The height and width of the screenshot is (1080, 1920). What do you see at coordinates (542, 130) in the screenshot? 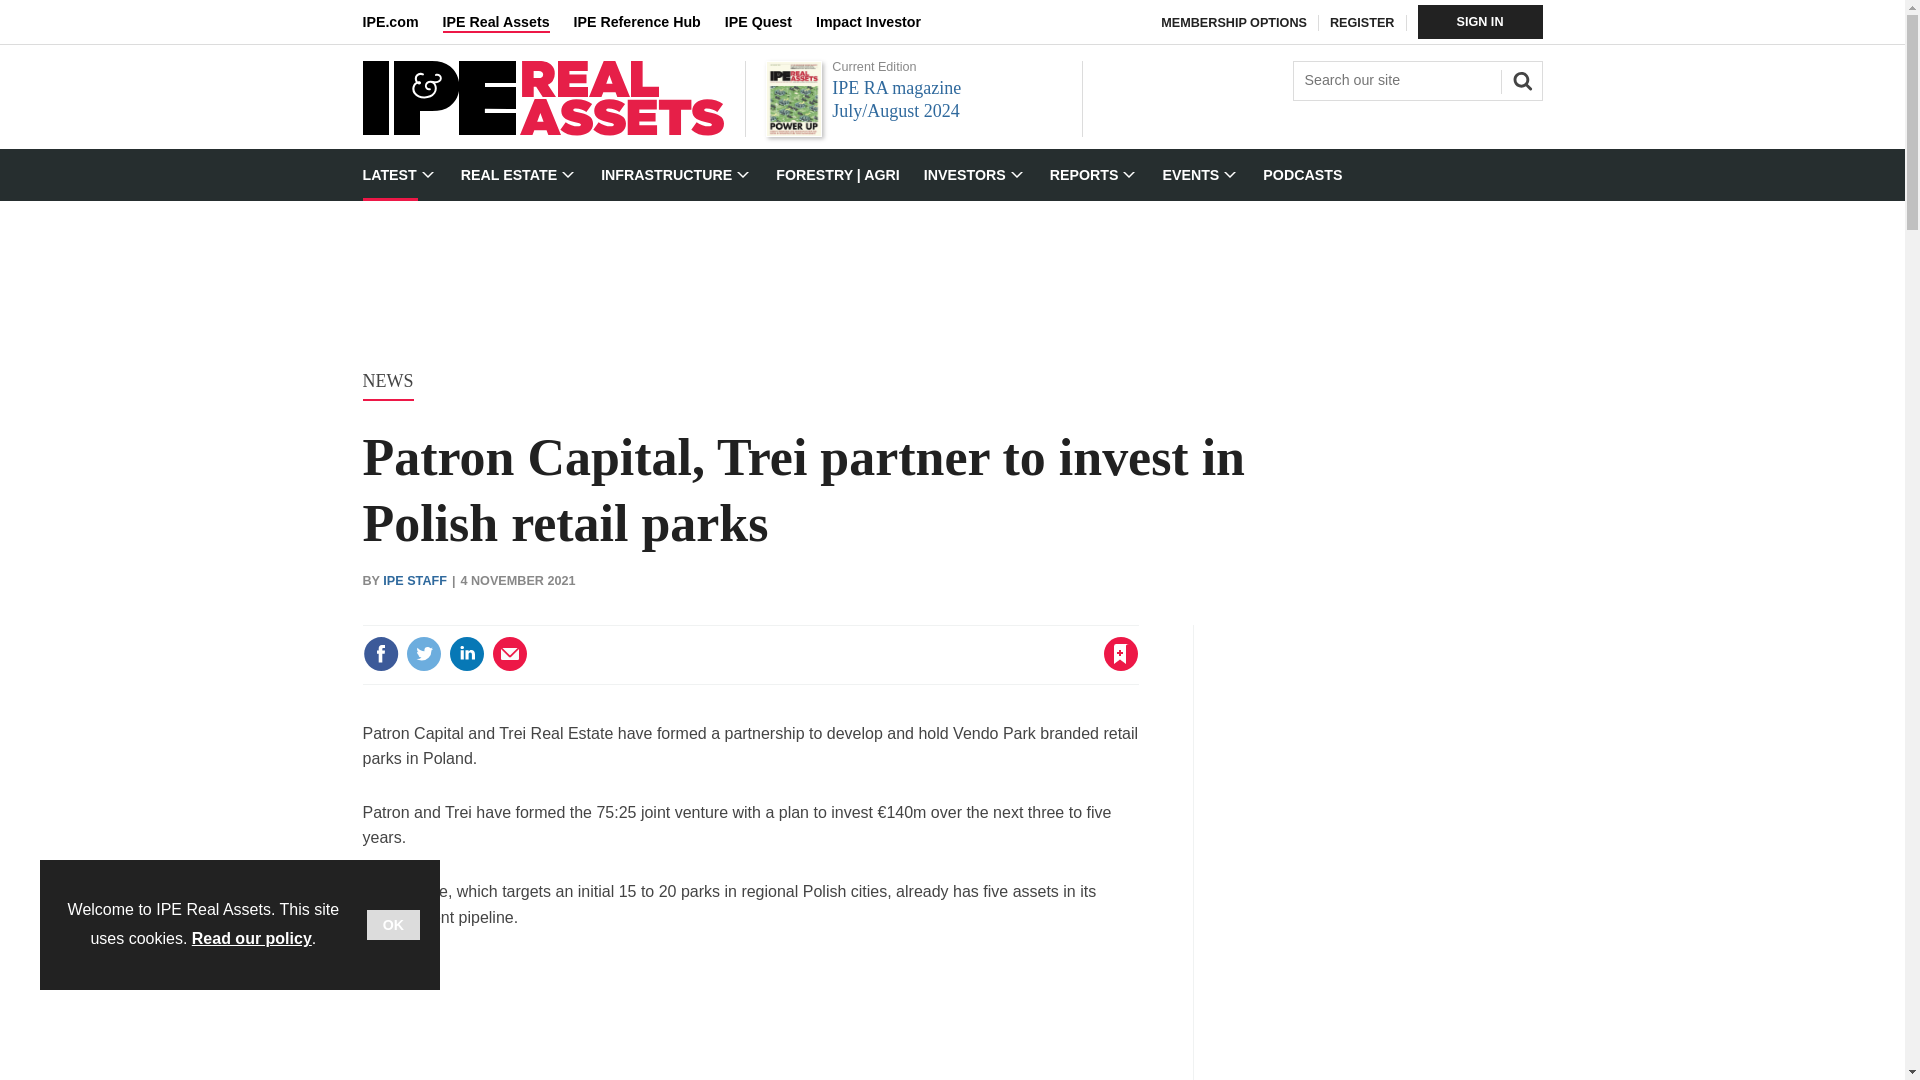
I see `Real Assets` at bounding box center [542, 130].